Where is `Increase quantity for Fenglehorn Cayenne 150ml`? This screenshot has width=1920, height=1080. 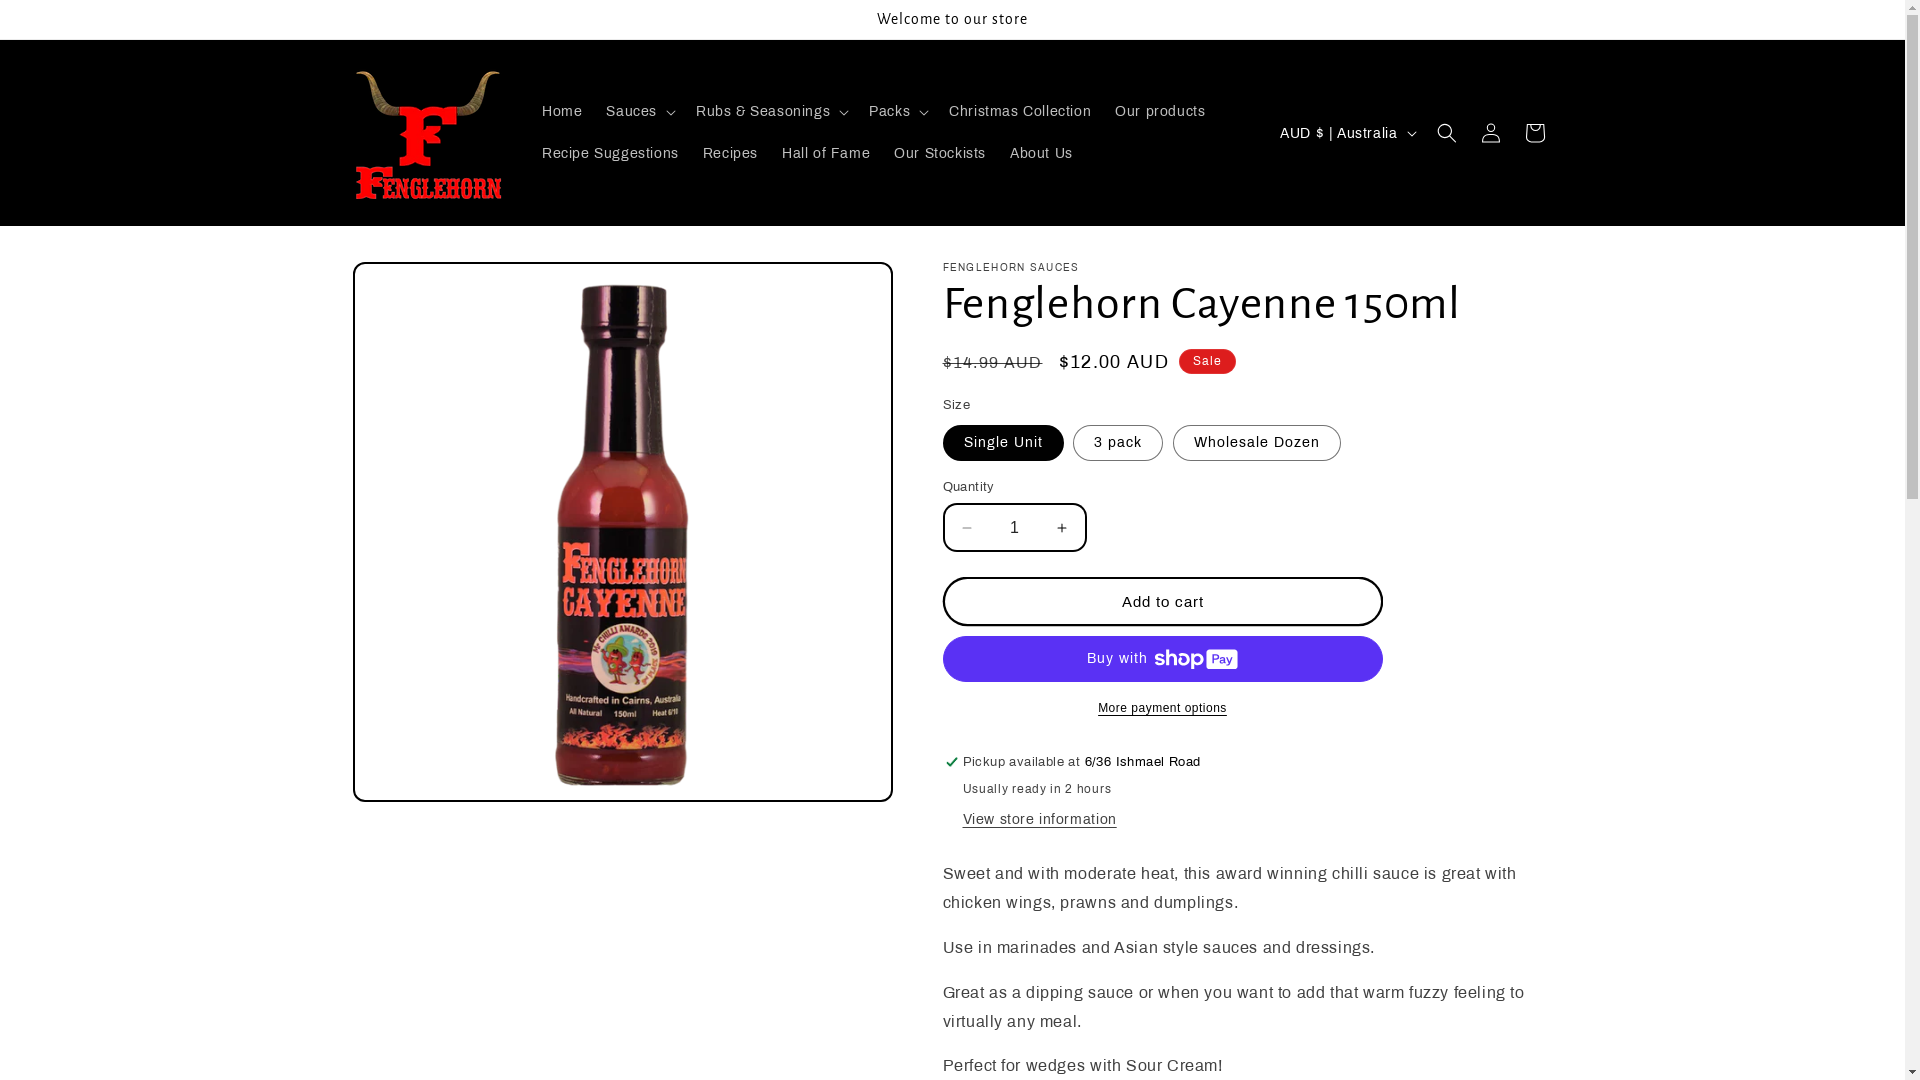 Increase quantity for Fenglehorn Cayenne 150ml is located at coordinates (1062, 528).